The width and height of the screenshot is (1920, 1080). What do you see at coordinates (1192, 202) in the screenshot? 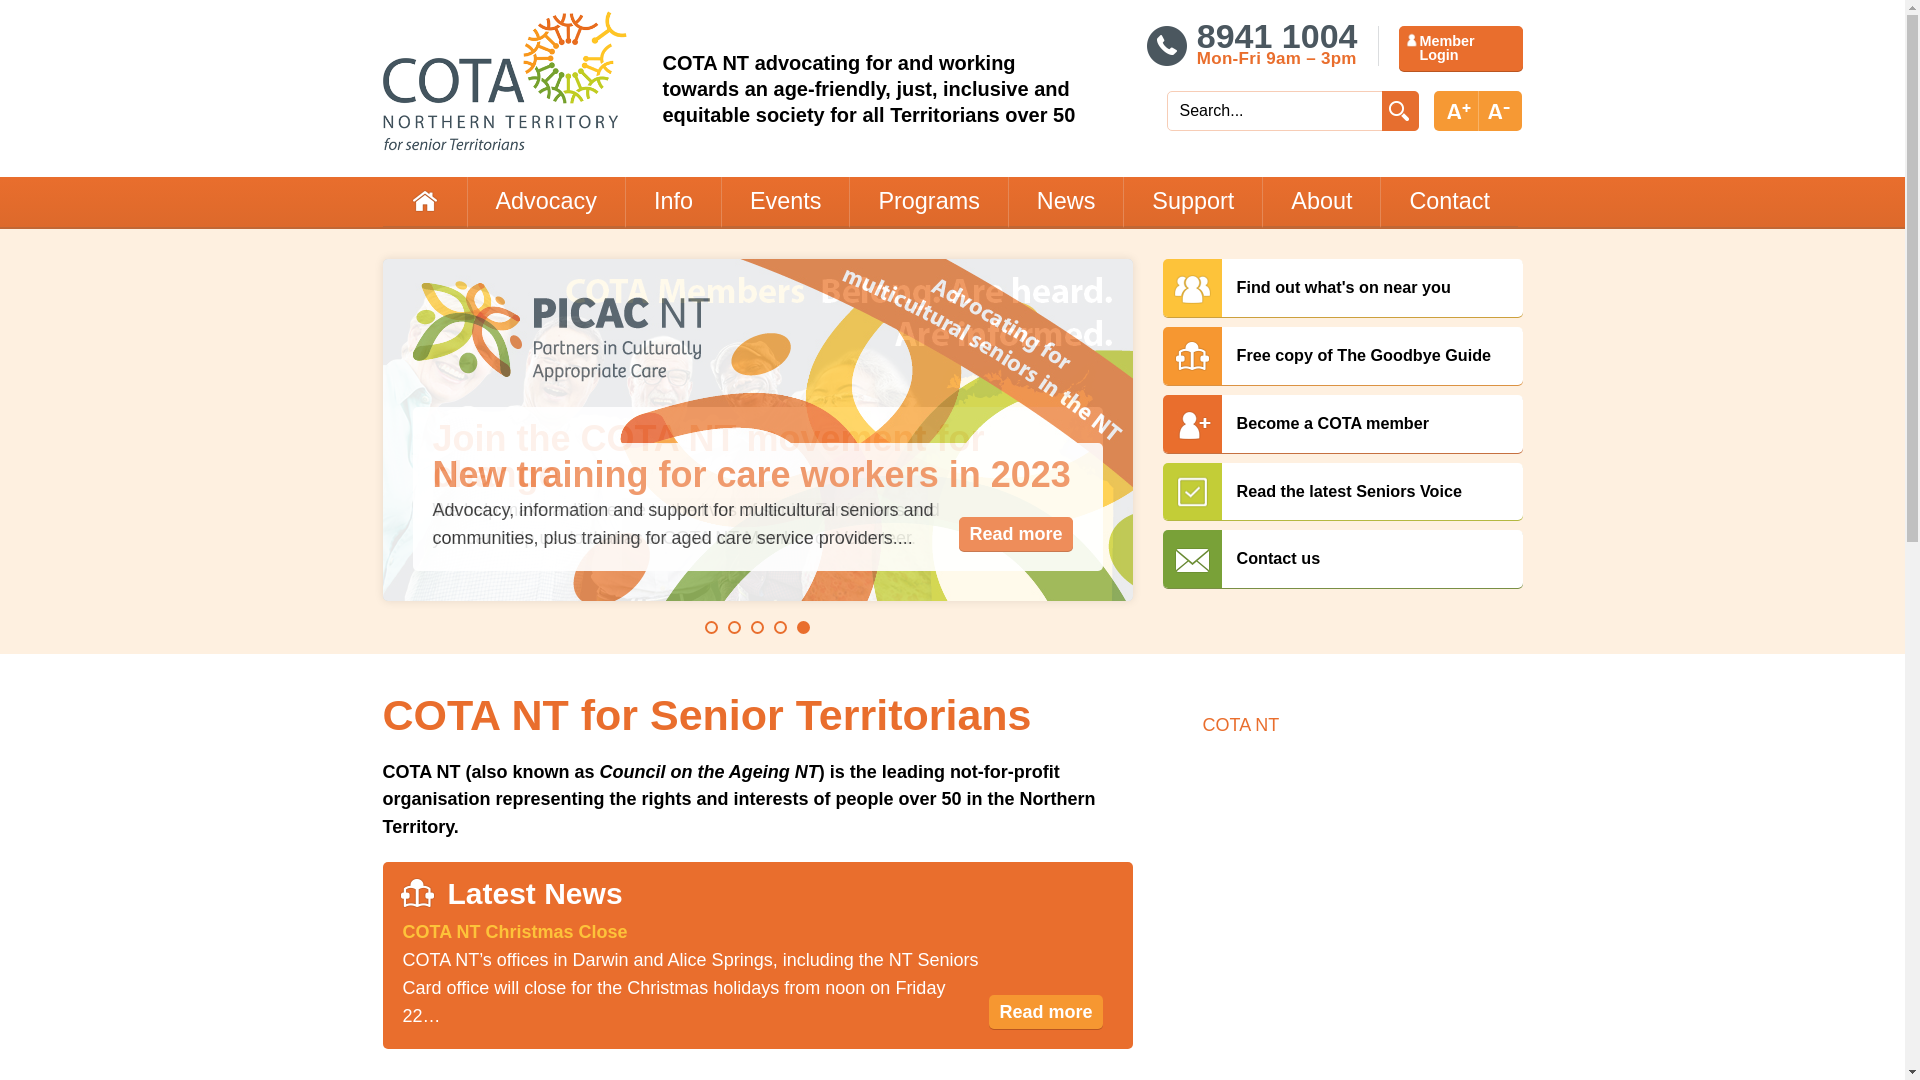
I see `Support` at bounding box center [1192, 202].